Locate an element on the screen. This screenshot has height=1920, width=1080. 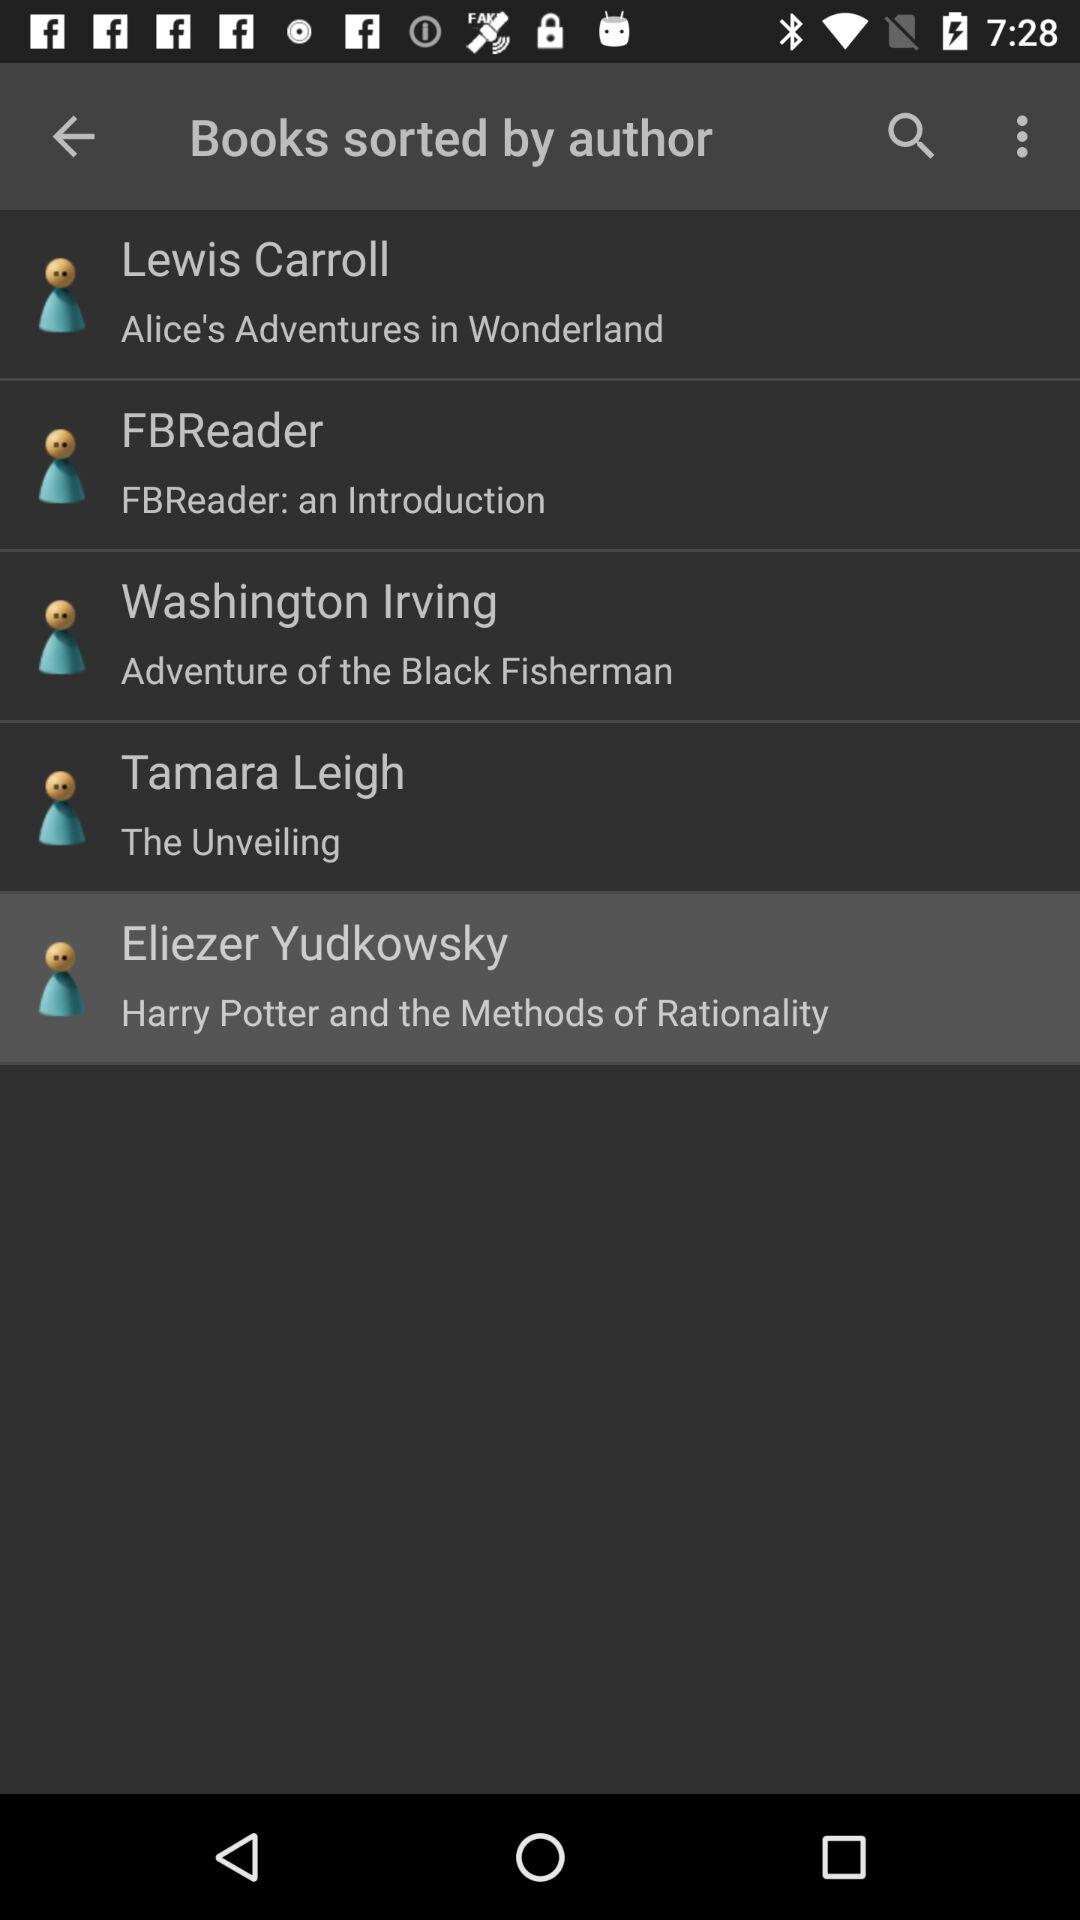
scroll until harry potter and icon is located at coordinates (474, 1012).